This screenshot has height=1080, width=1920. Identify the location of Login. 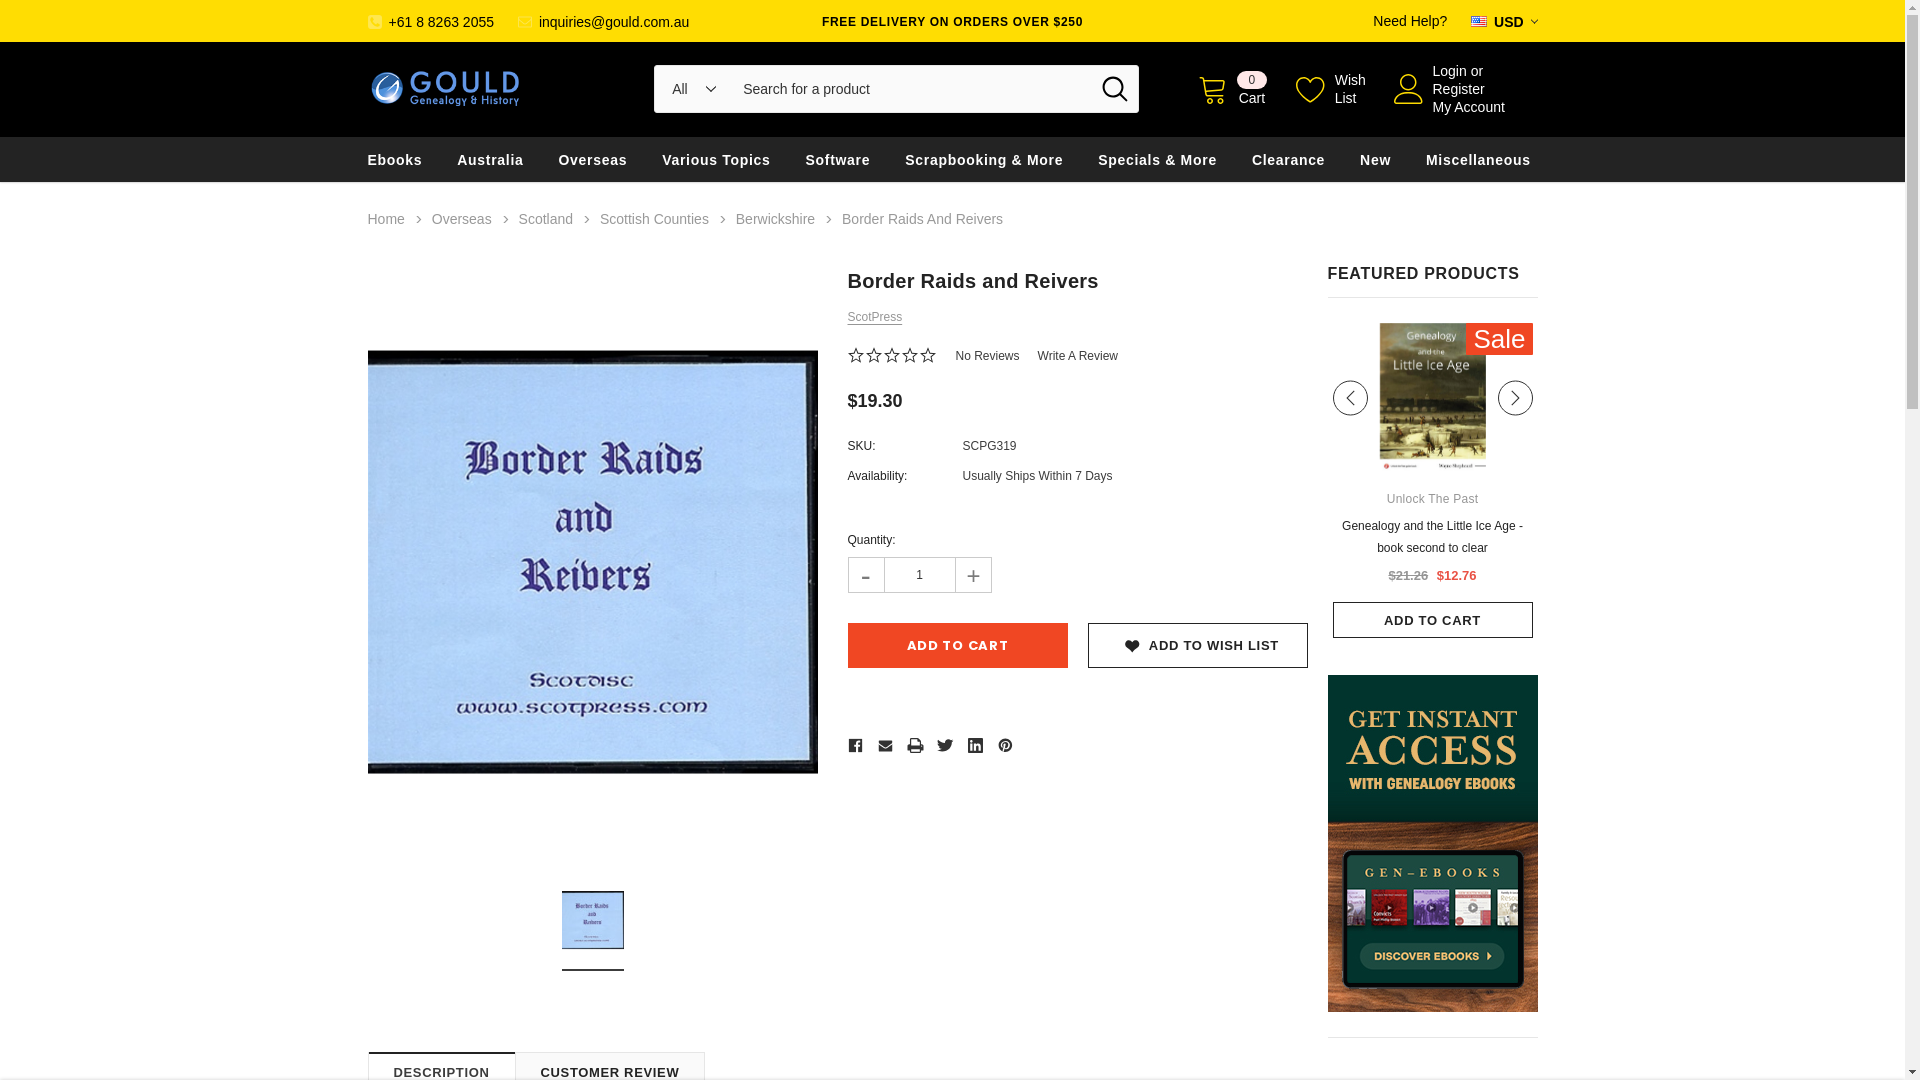
(1449, 71).